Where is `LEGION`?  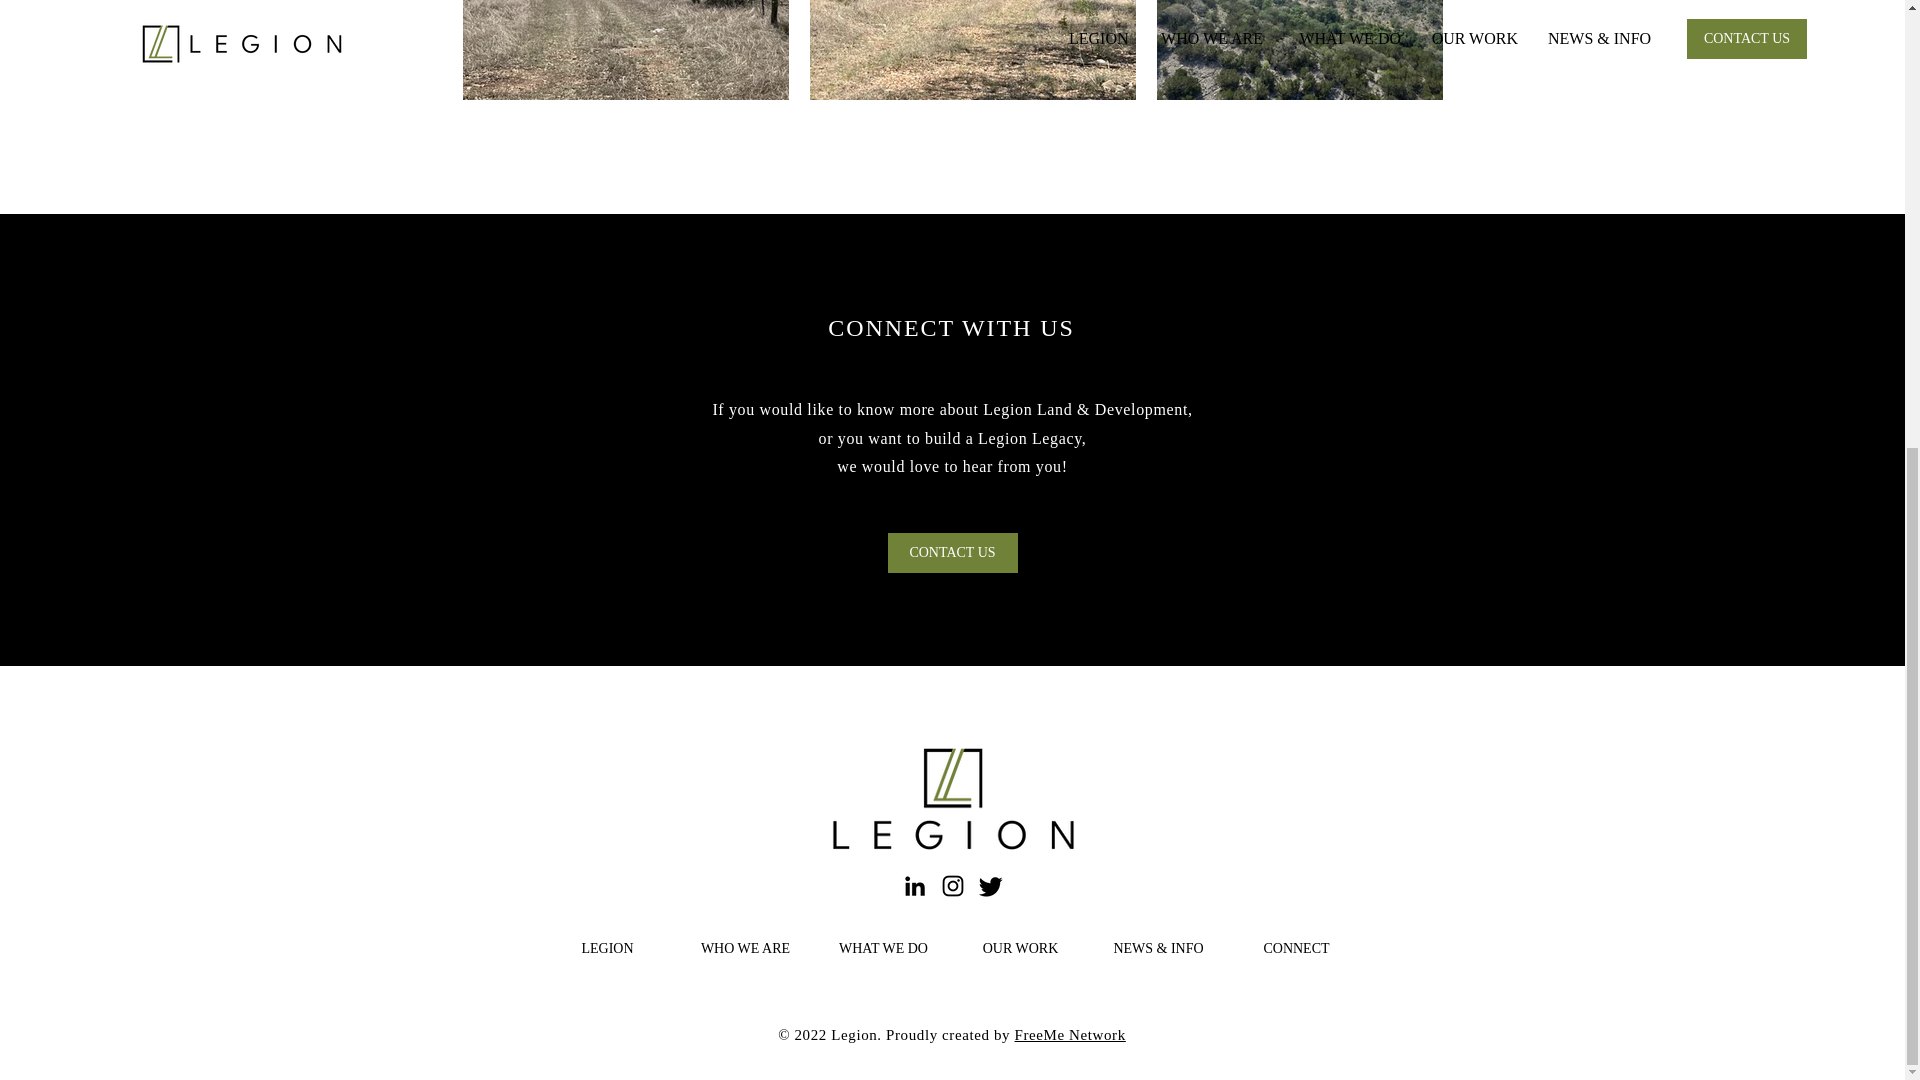 LEGION is located at coordinates (608, 948).